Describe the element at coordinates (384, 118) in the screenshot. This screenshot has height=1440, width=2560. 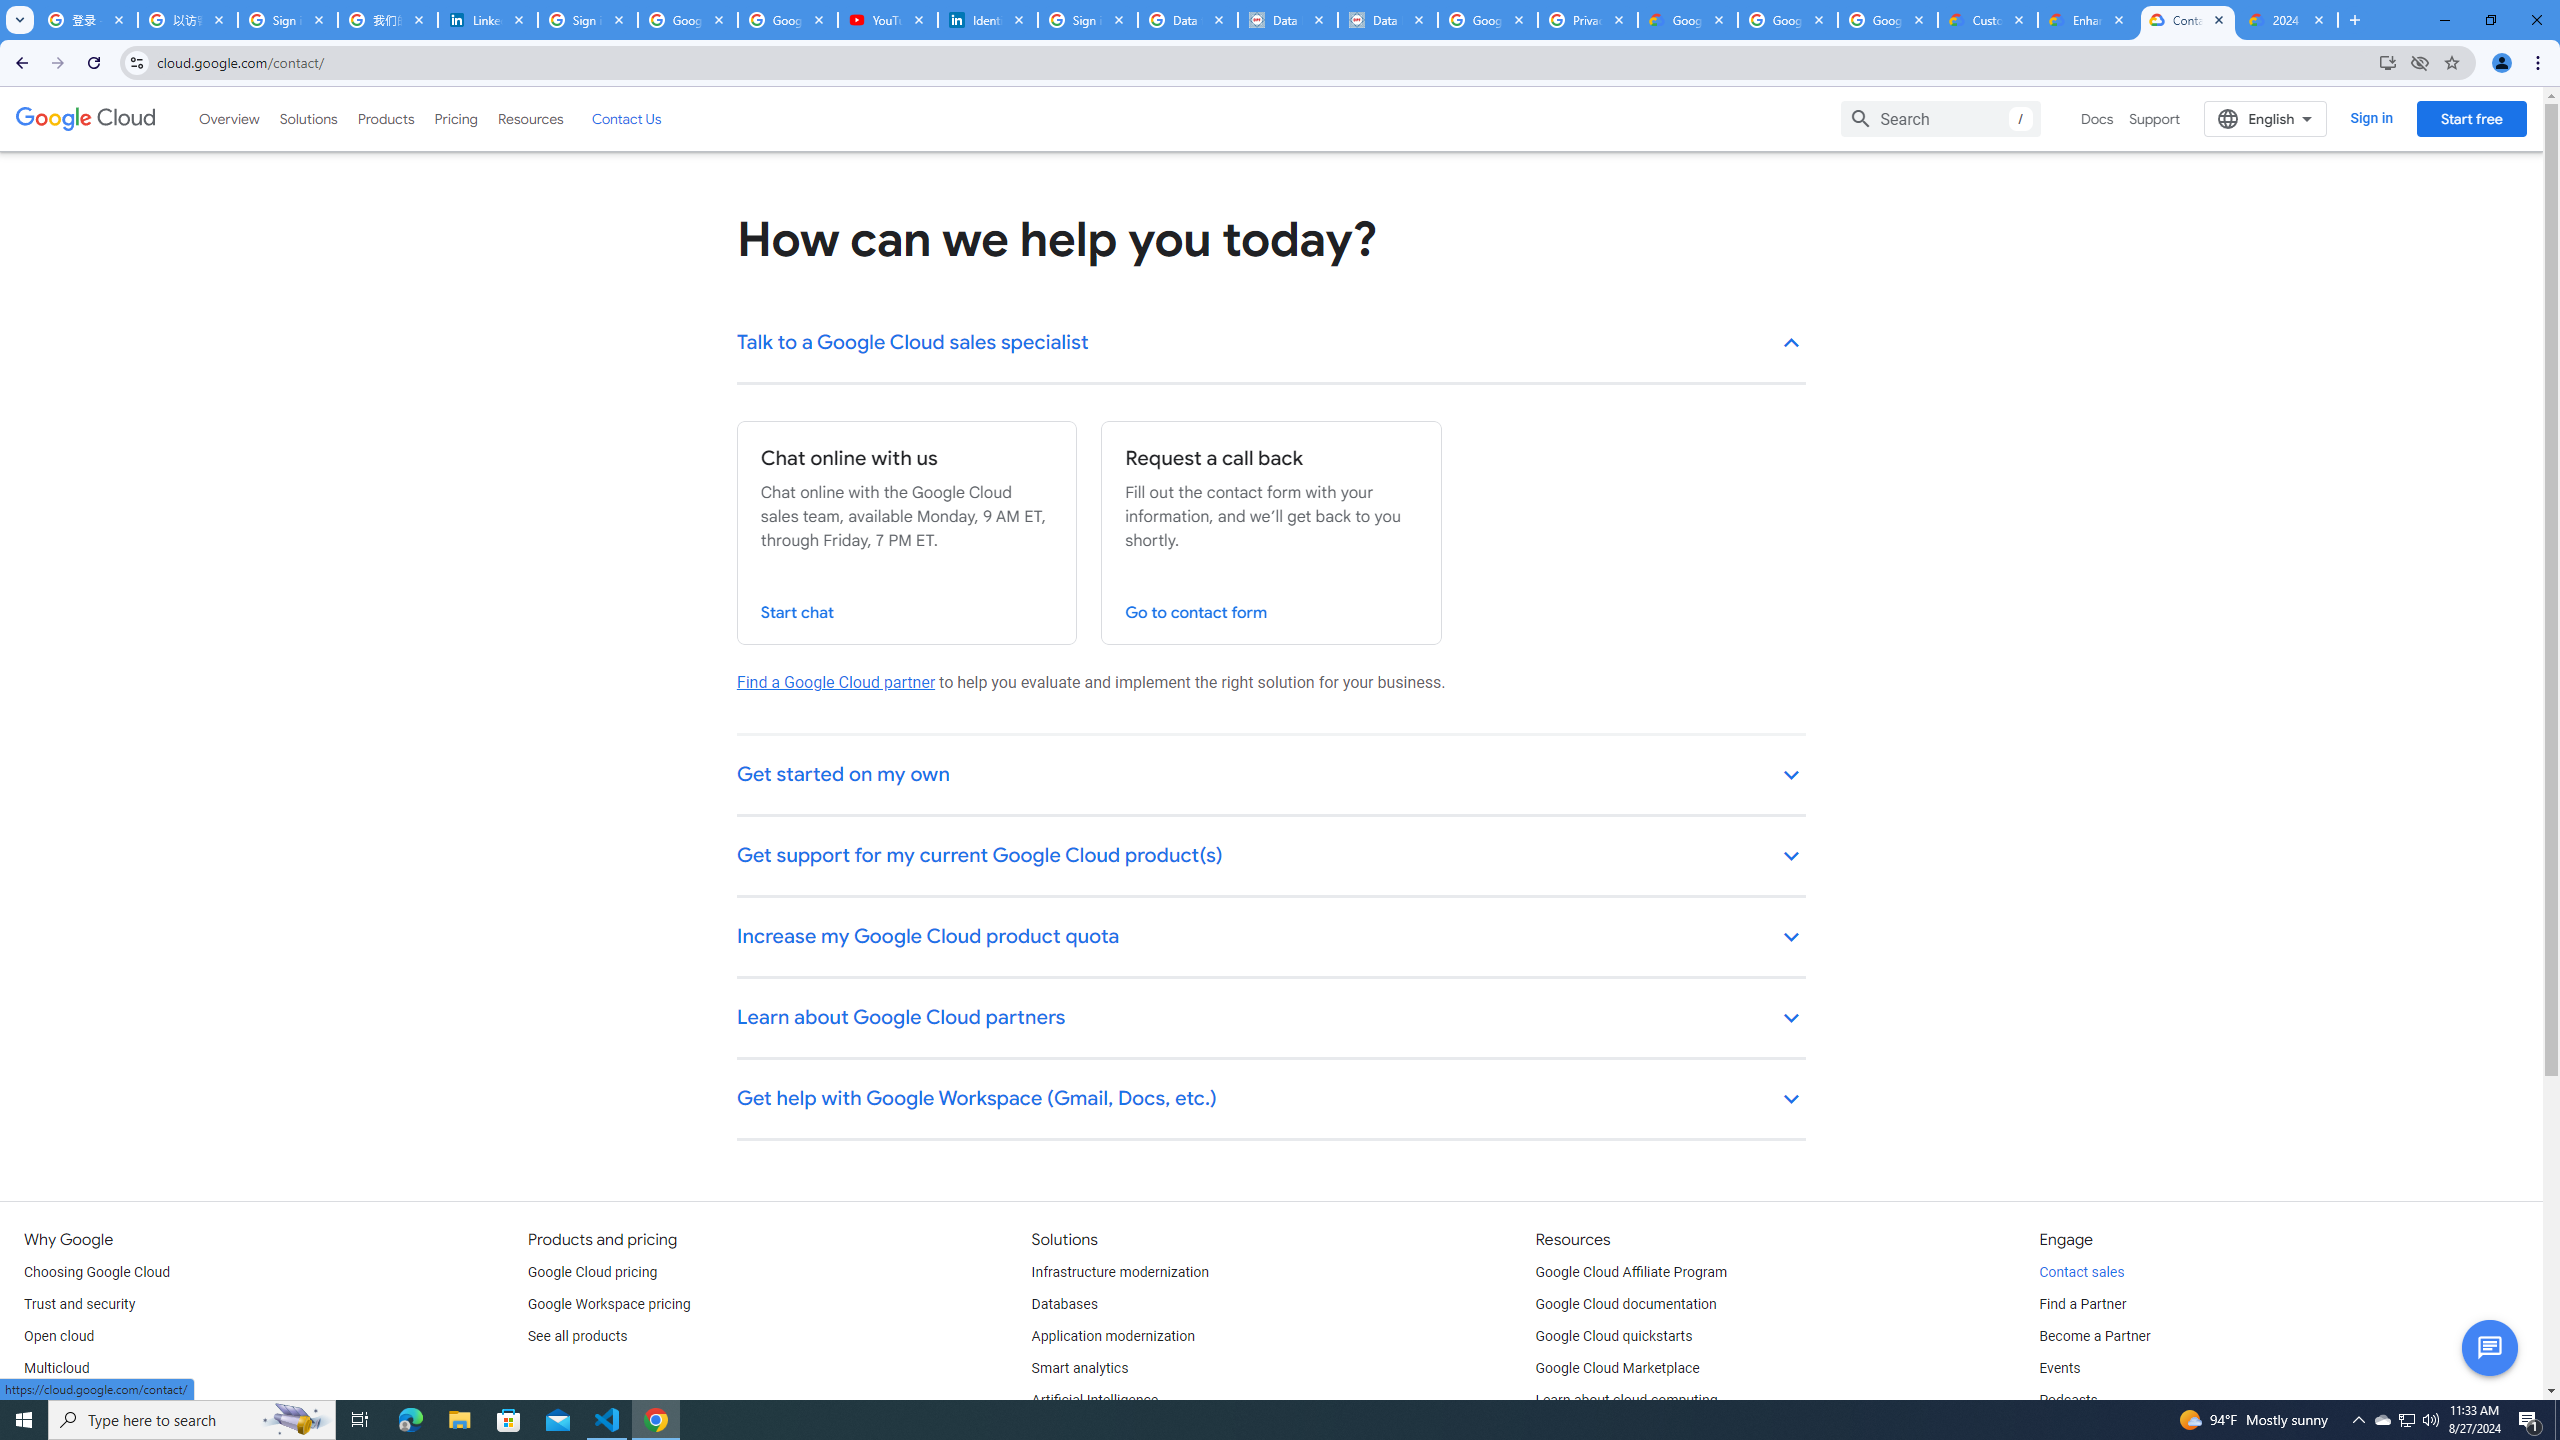
I see `Products` at that location.